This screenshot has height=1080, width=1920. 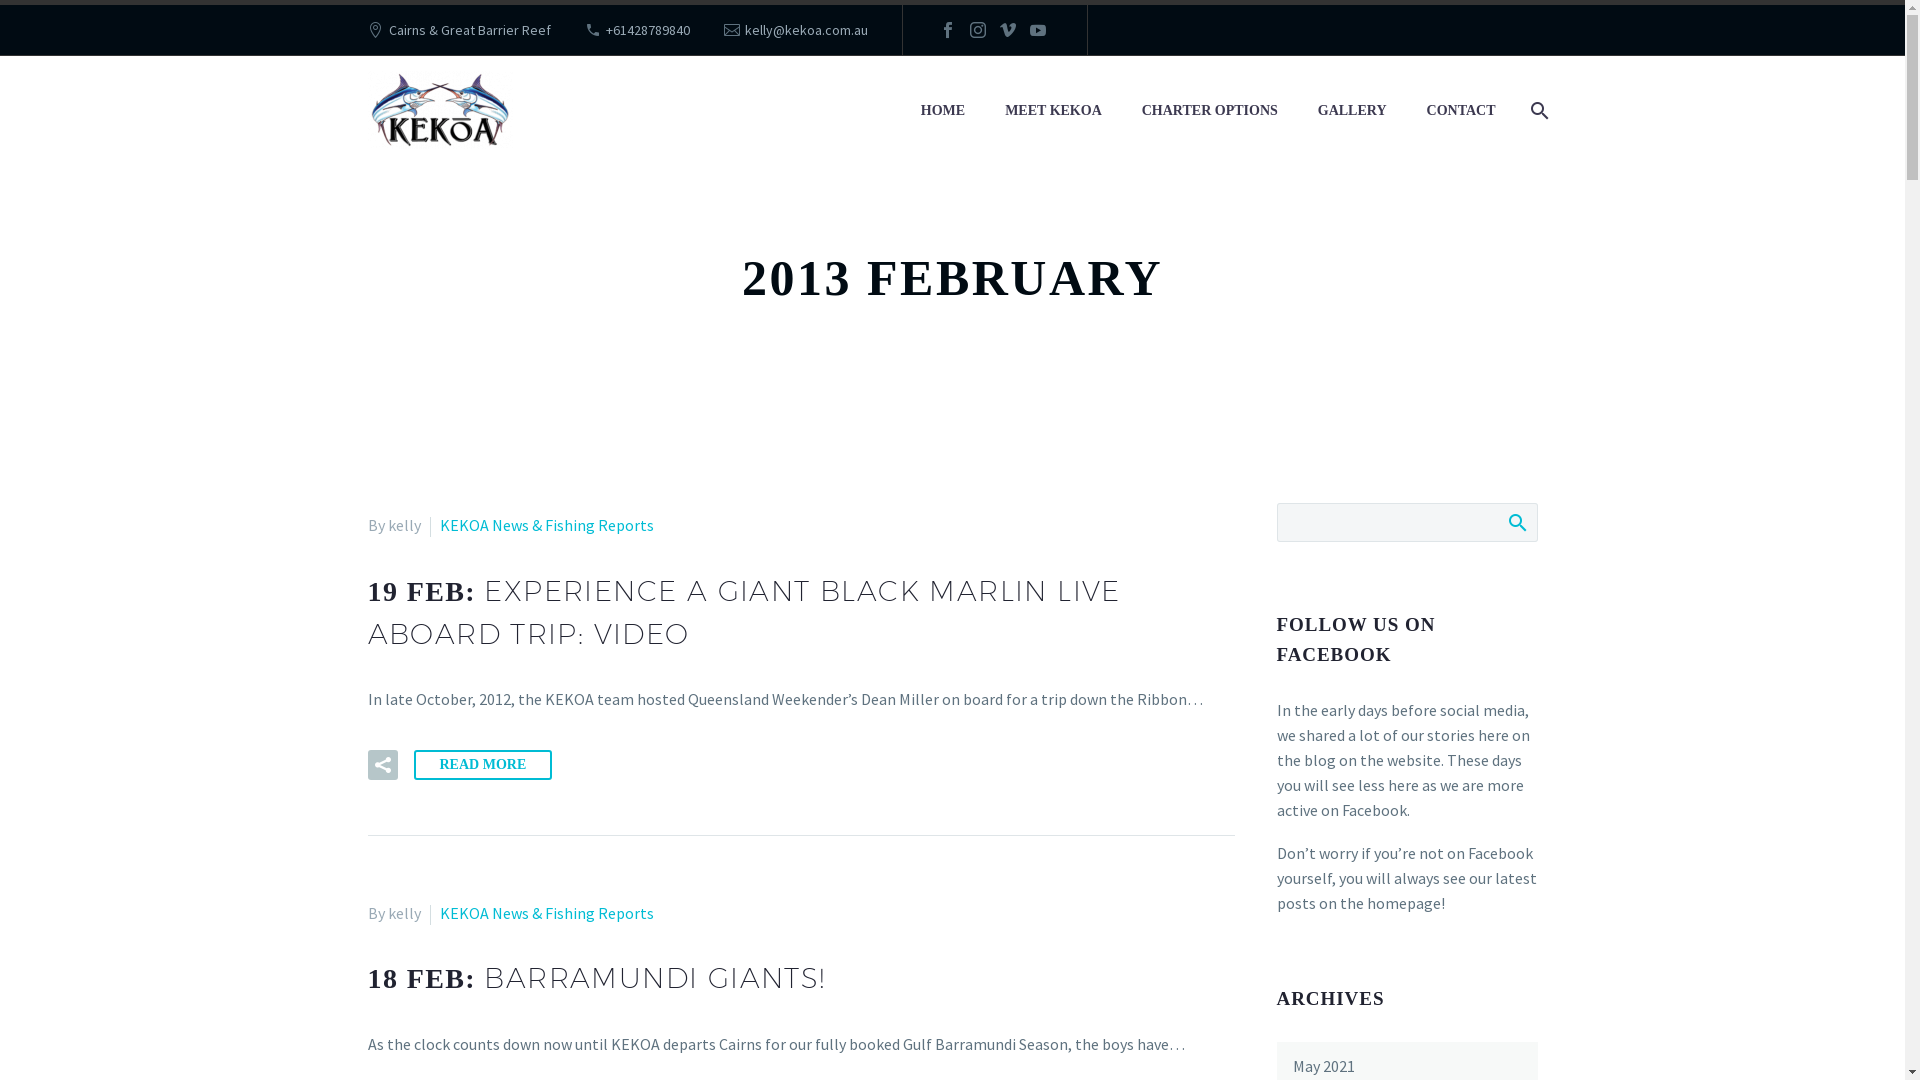 I want to click on KEKOA News & Fishing Reports, so click(x=547, y=525).